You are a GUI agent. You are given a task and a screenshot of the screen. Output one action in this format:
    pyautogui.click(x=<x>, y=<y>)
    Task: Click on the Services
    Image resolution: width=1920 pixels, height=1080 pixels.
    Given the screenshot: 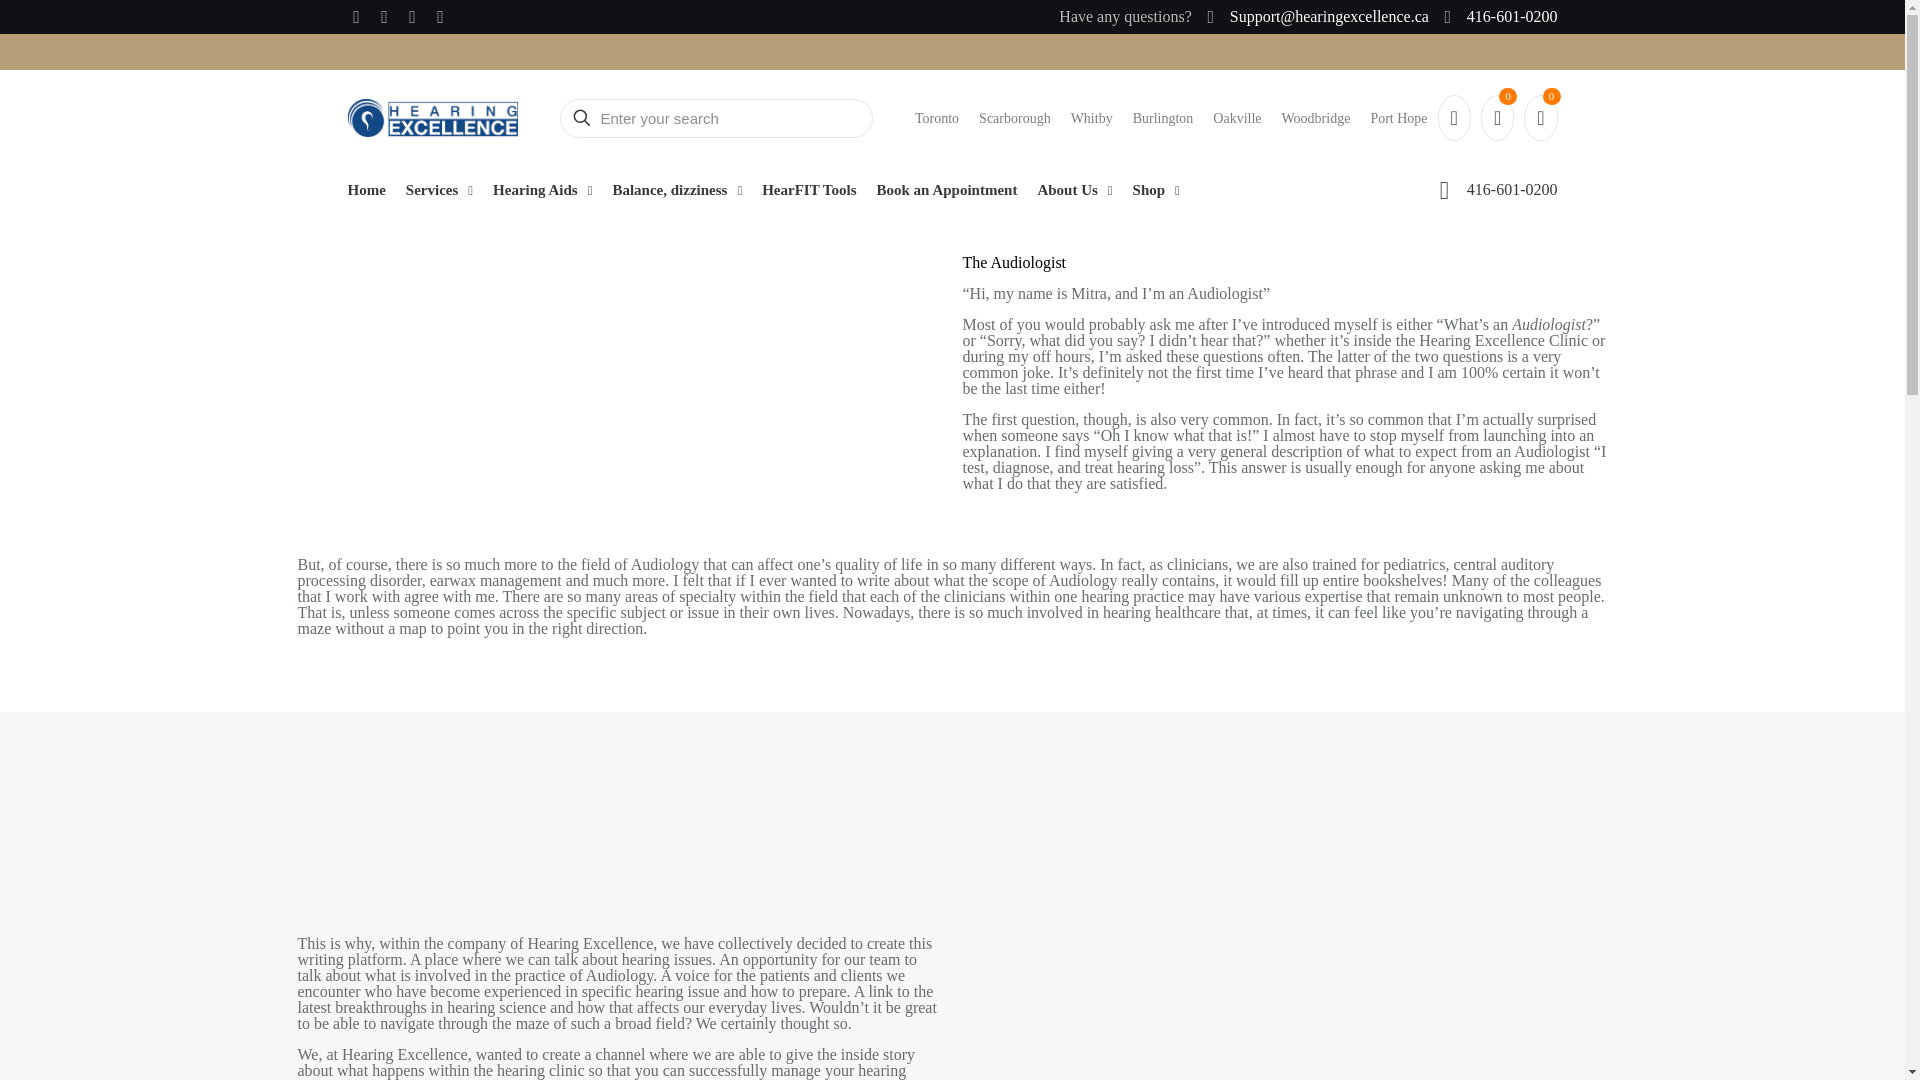 What is the action you would take?
    pyautogui.click(x=438, y=190)
    